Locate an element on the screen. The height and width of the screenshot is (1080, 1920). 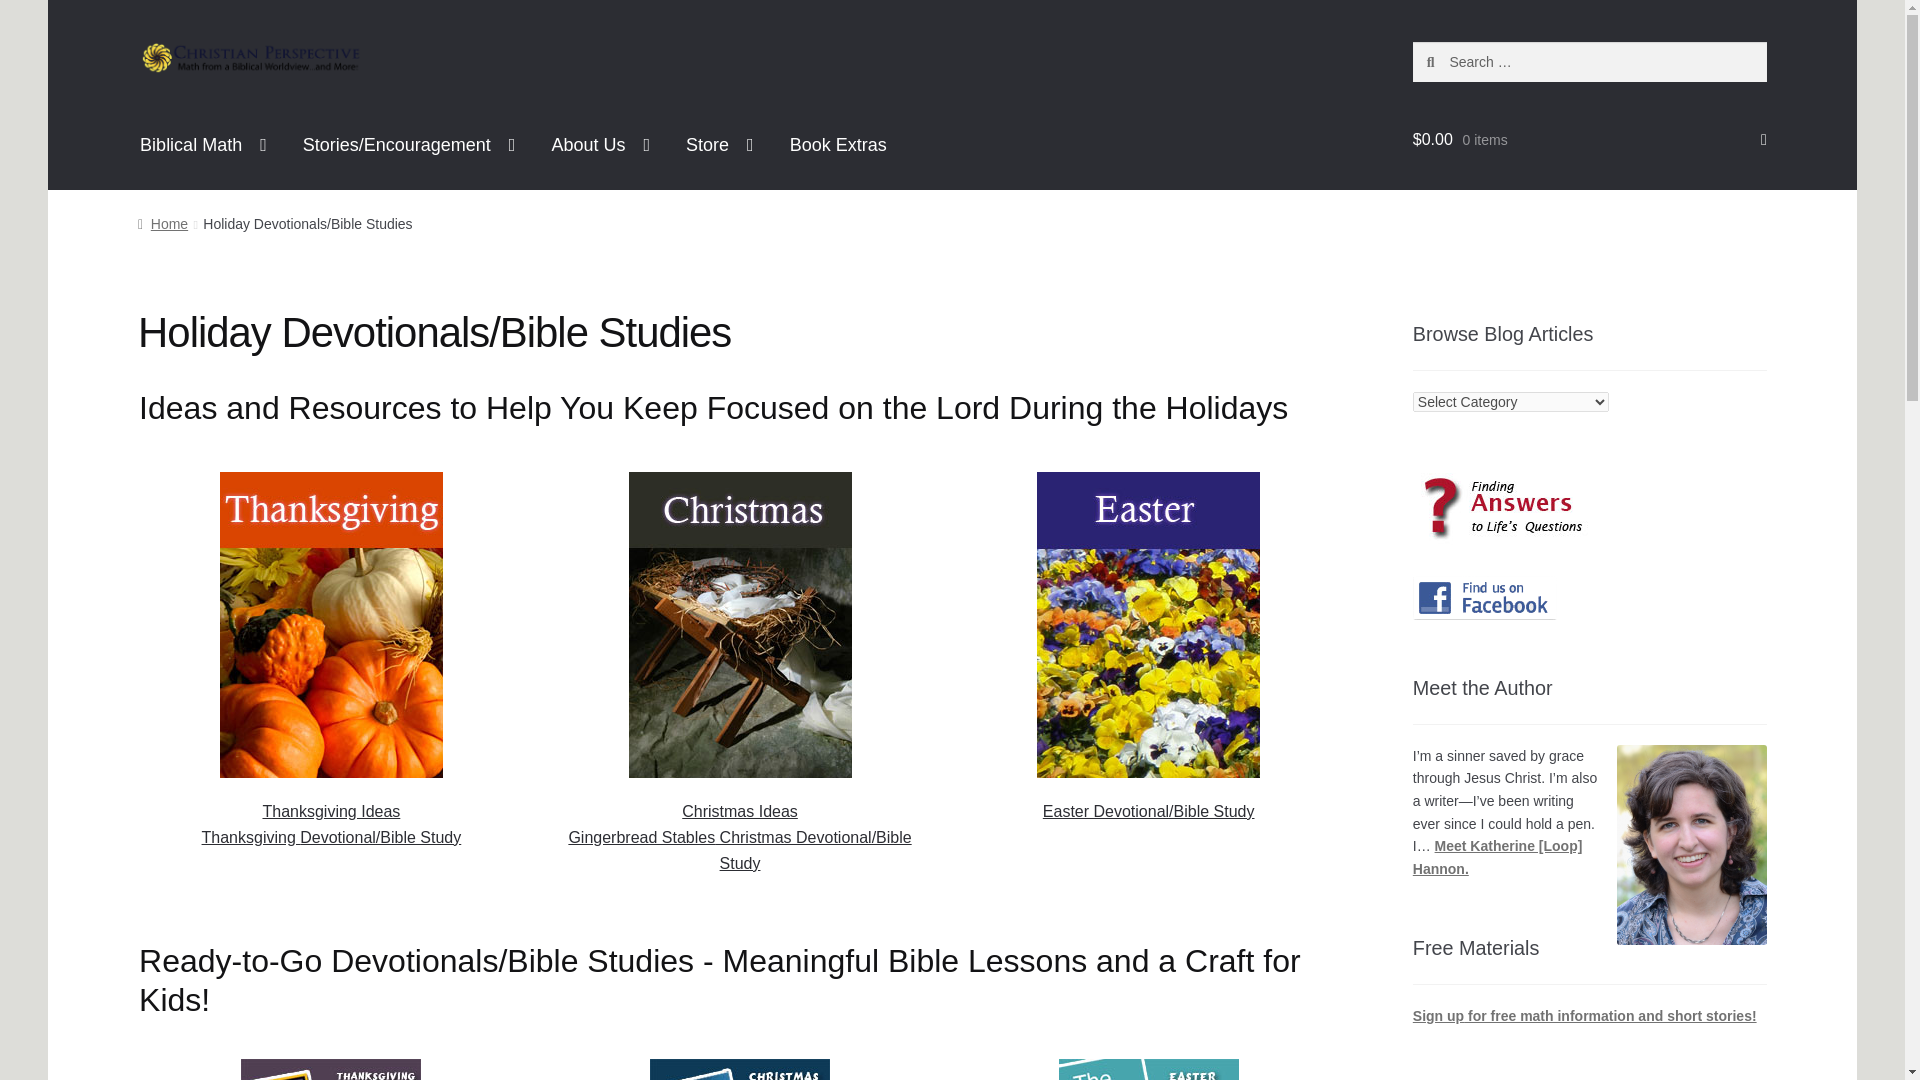
About Us is located at coordinates (600, 145).